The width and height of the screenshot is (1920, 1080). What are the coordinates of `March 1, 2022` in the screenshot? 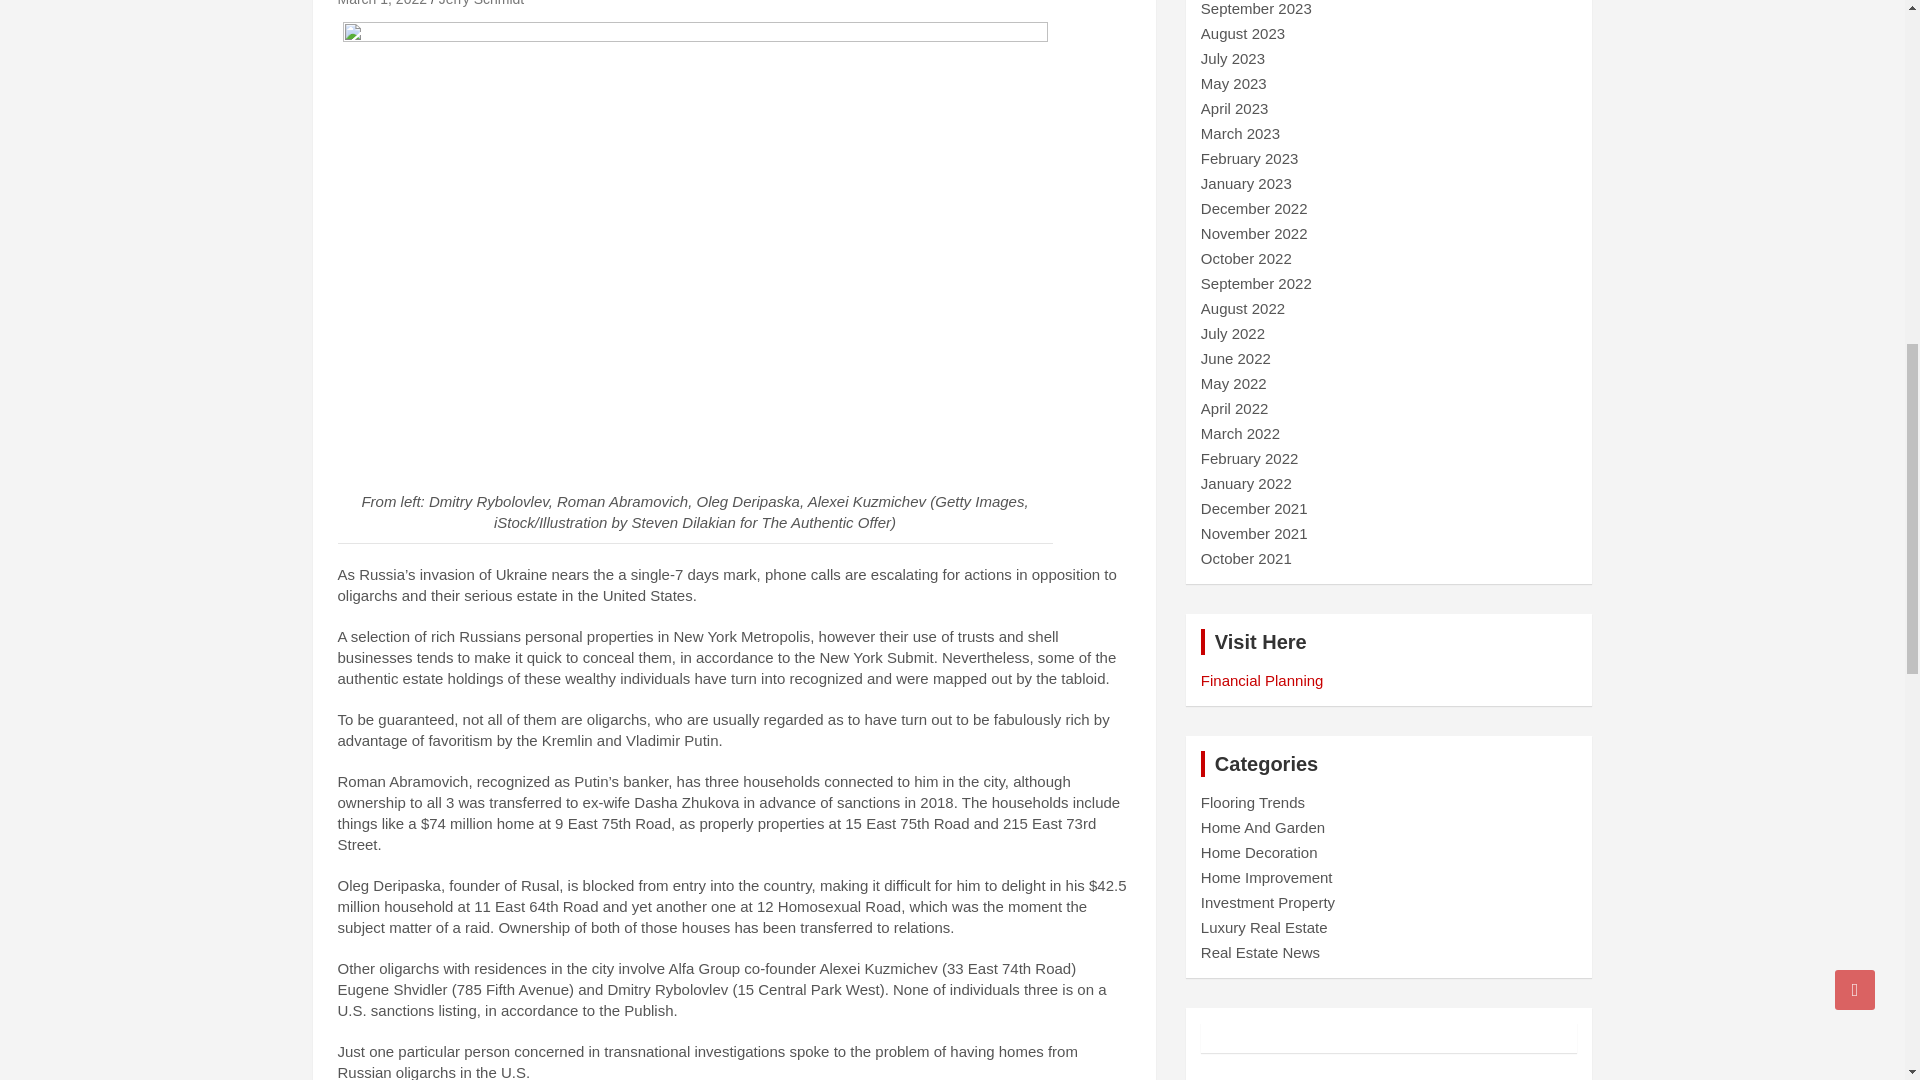 It's located at (382, 3).